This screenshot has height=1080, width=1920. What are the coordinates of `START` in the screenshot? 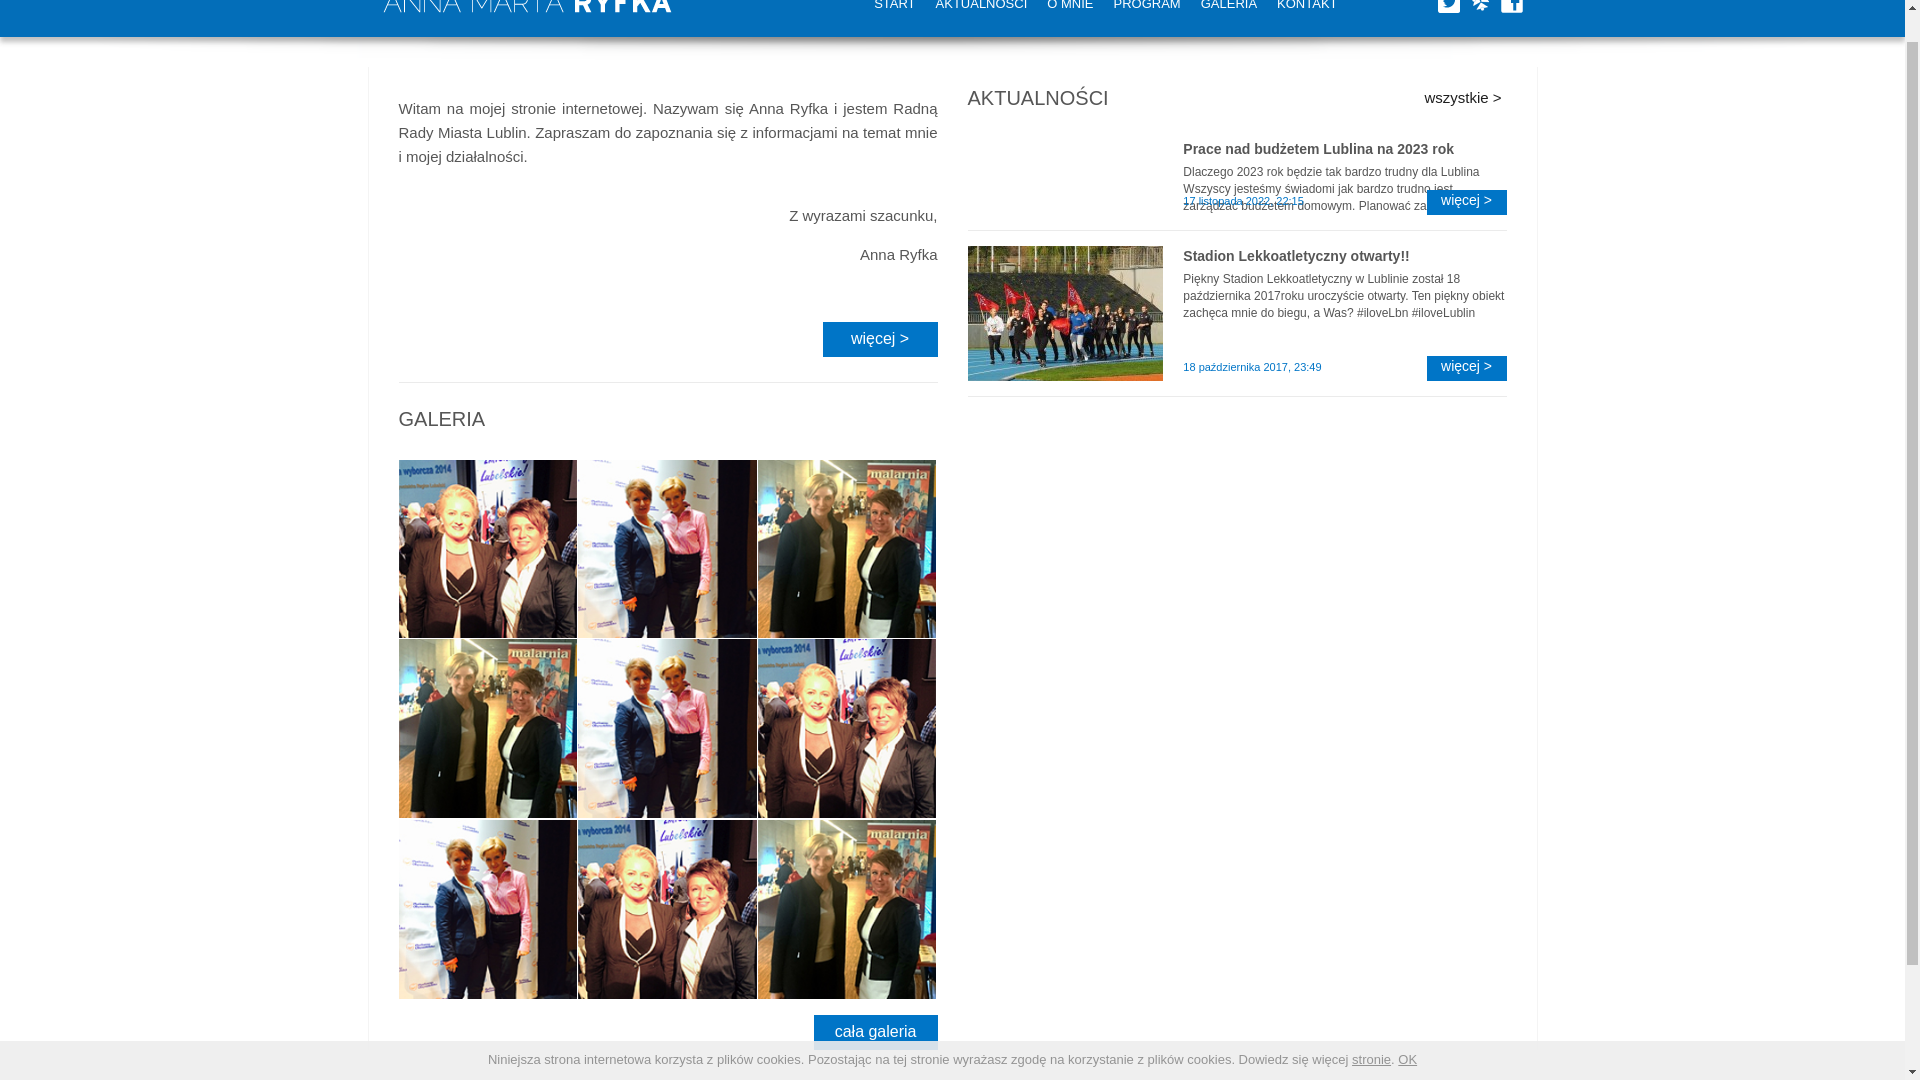 It's located at (894, 19).